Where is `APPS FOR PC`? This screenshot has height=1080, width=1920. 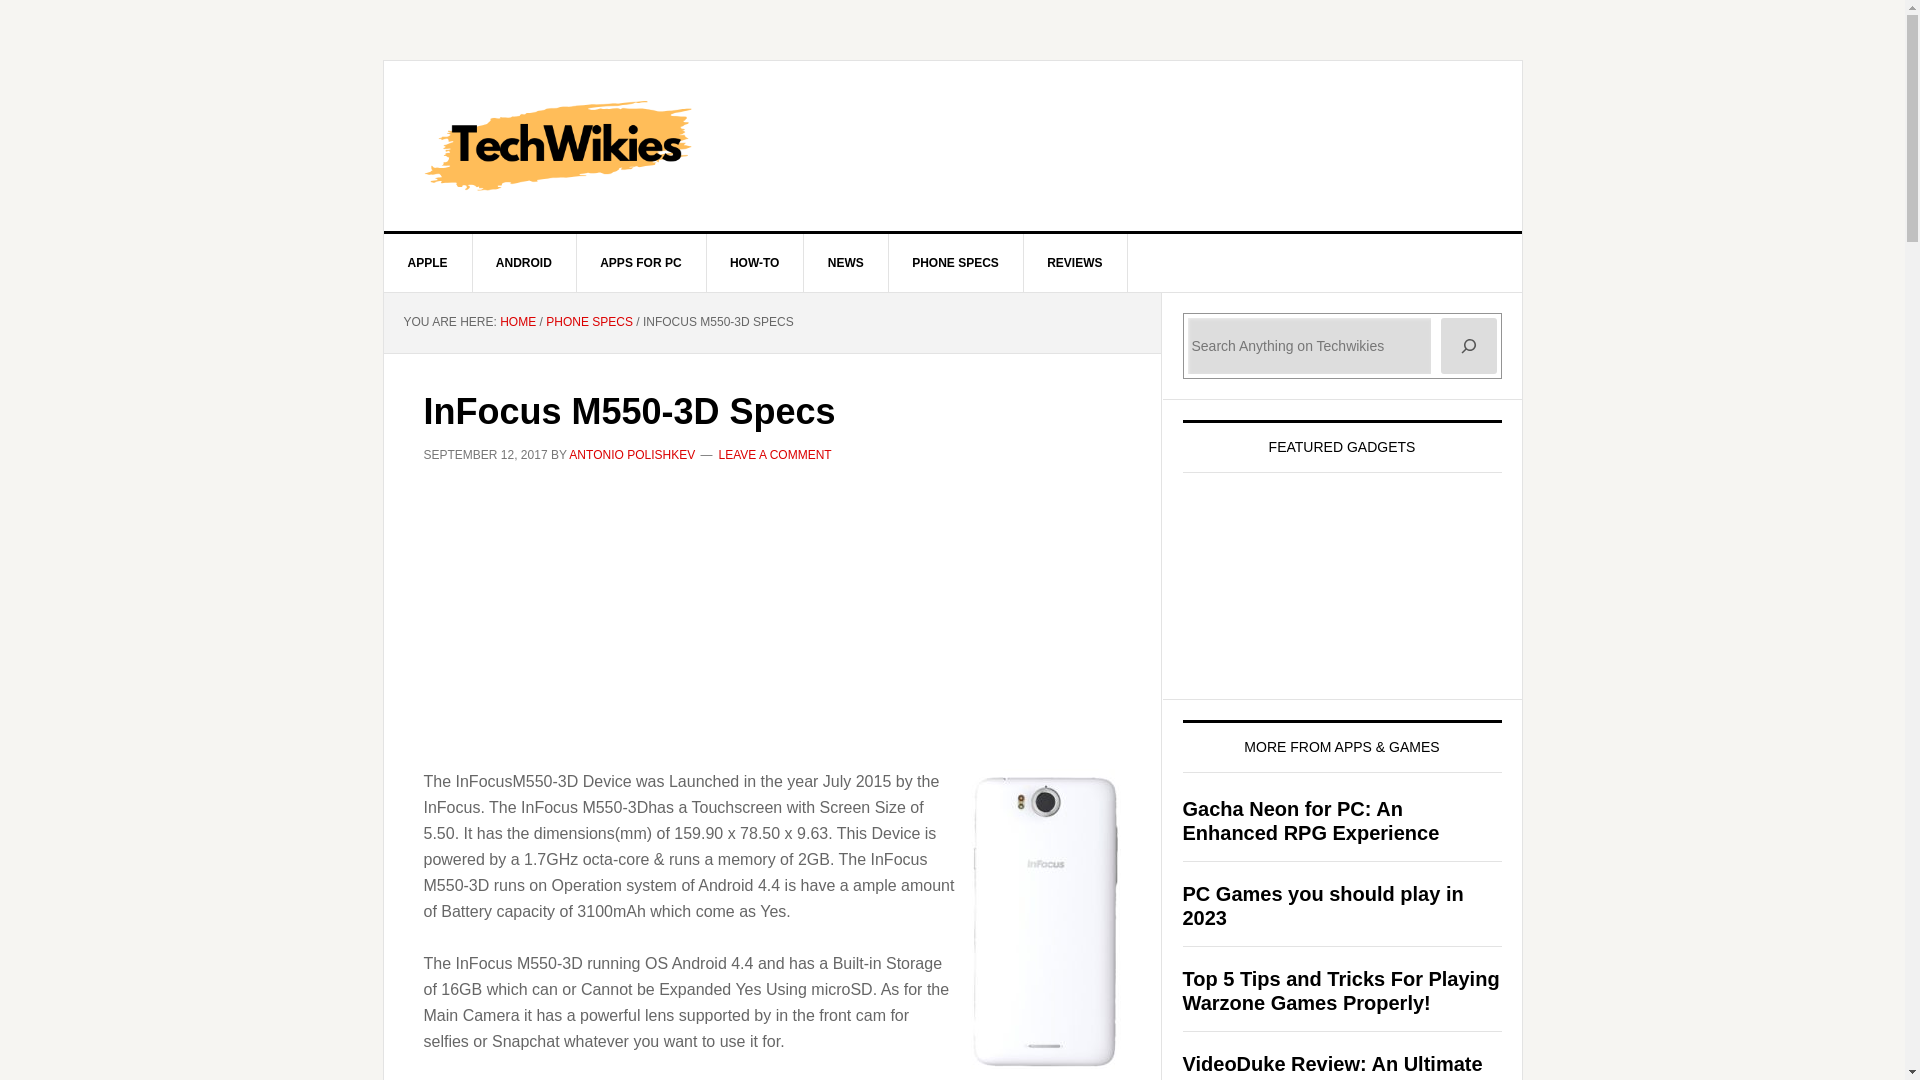 APPS FOR PC is located at coordinates (641, 262).